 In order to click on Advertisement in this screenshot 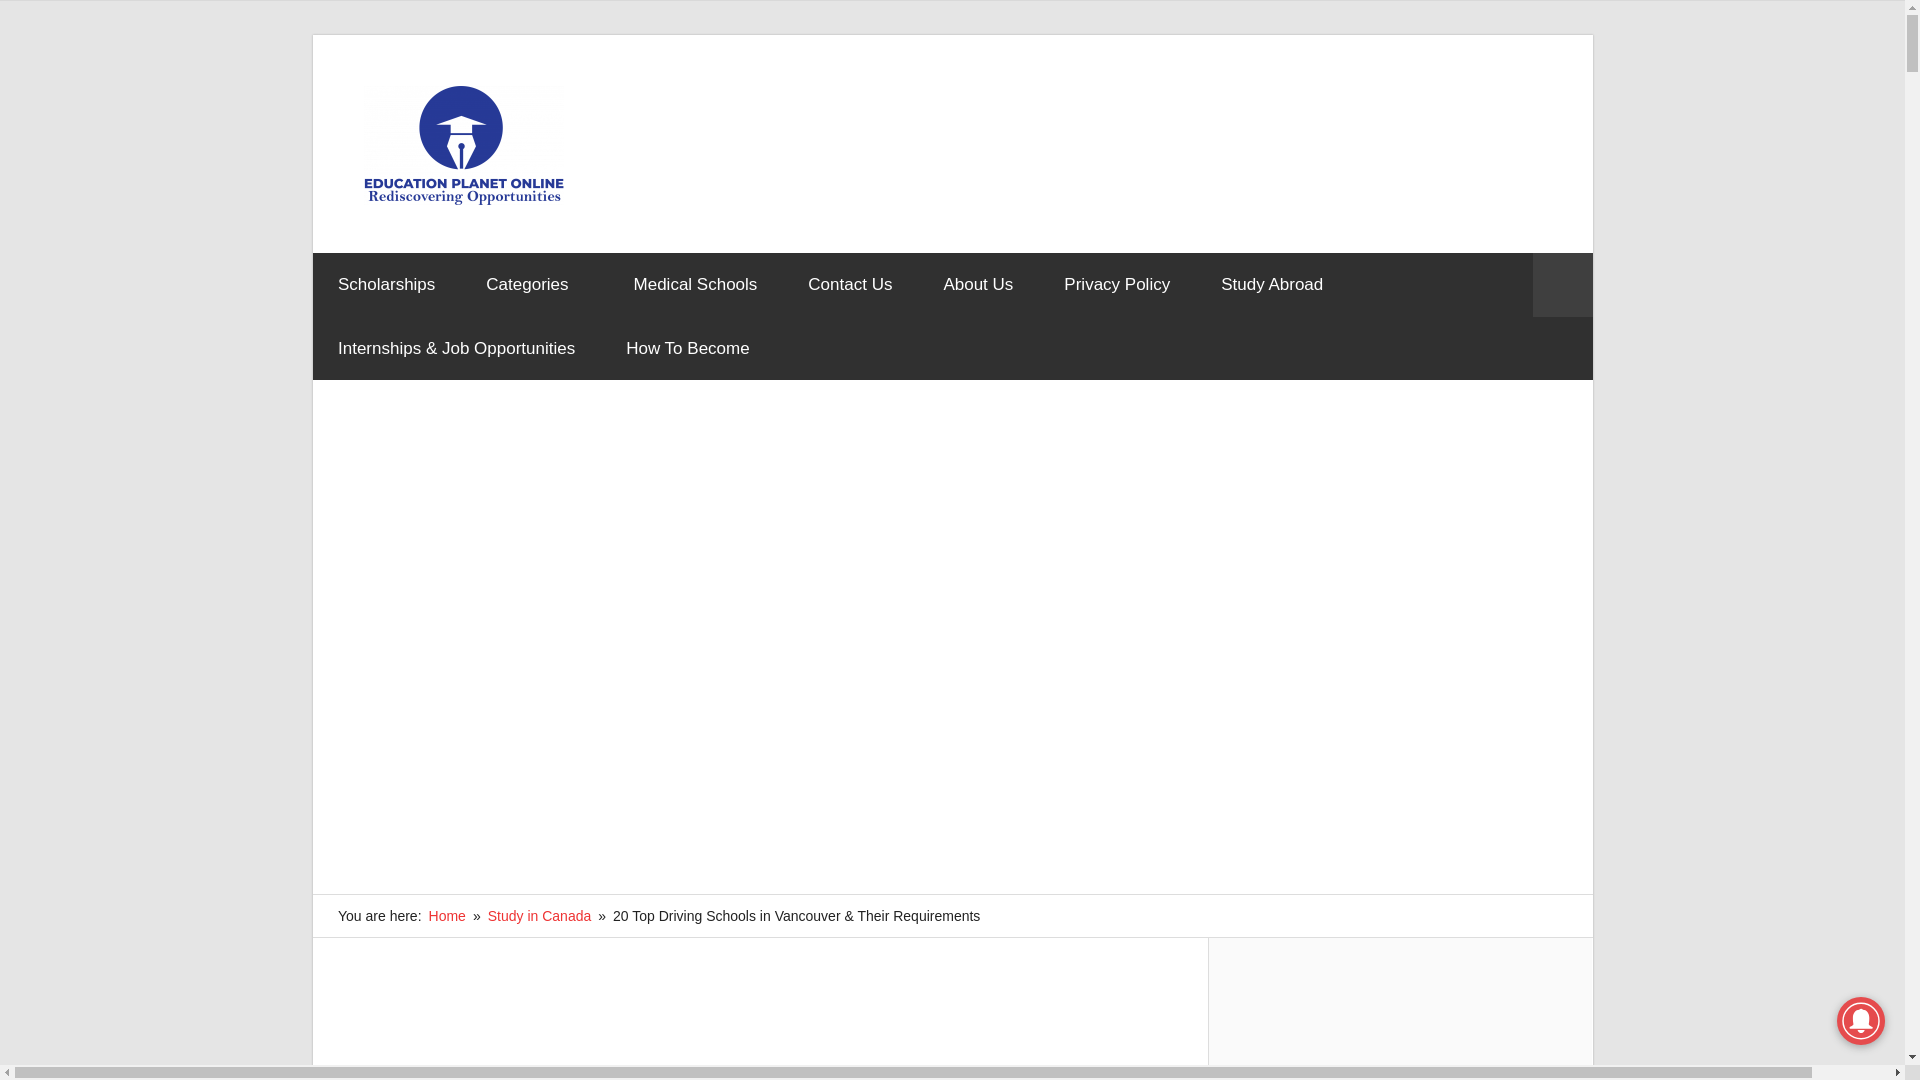, I will do `click(760, 1038)`.